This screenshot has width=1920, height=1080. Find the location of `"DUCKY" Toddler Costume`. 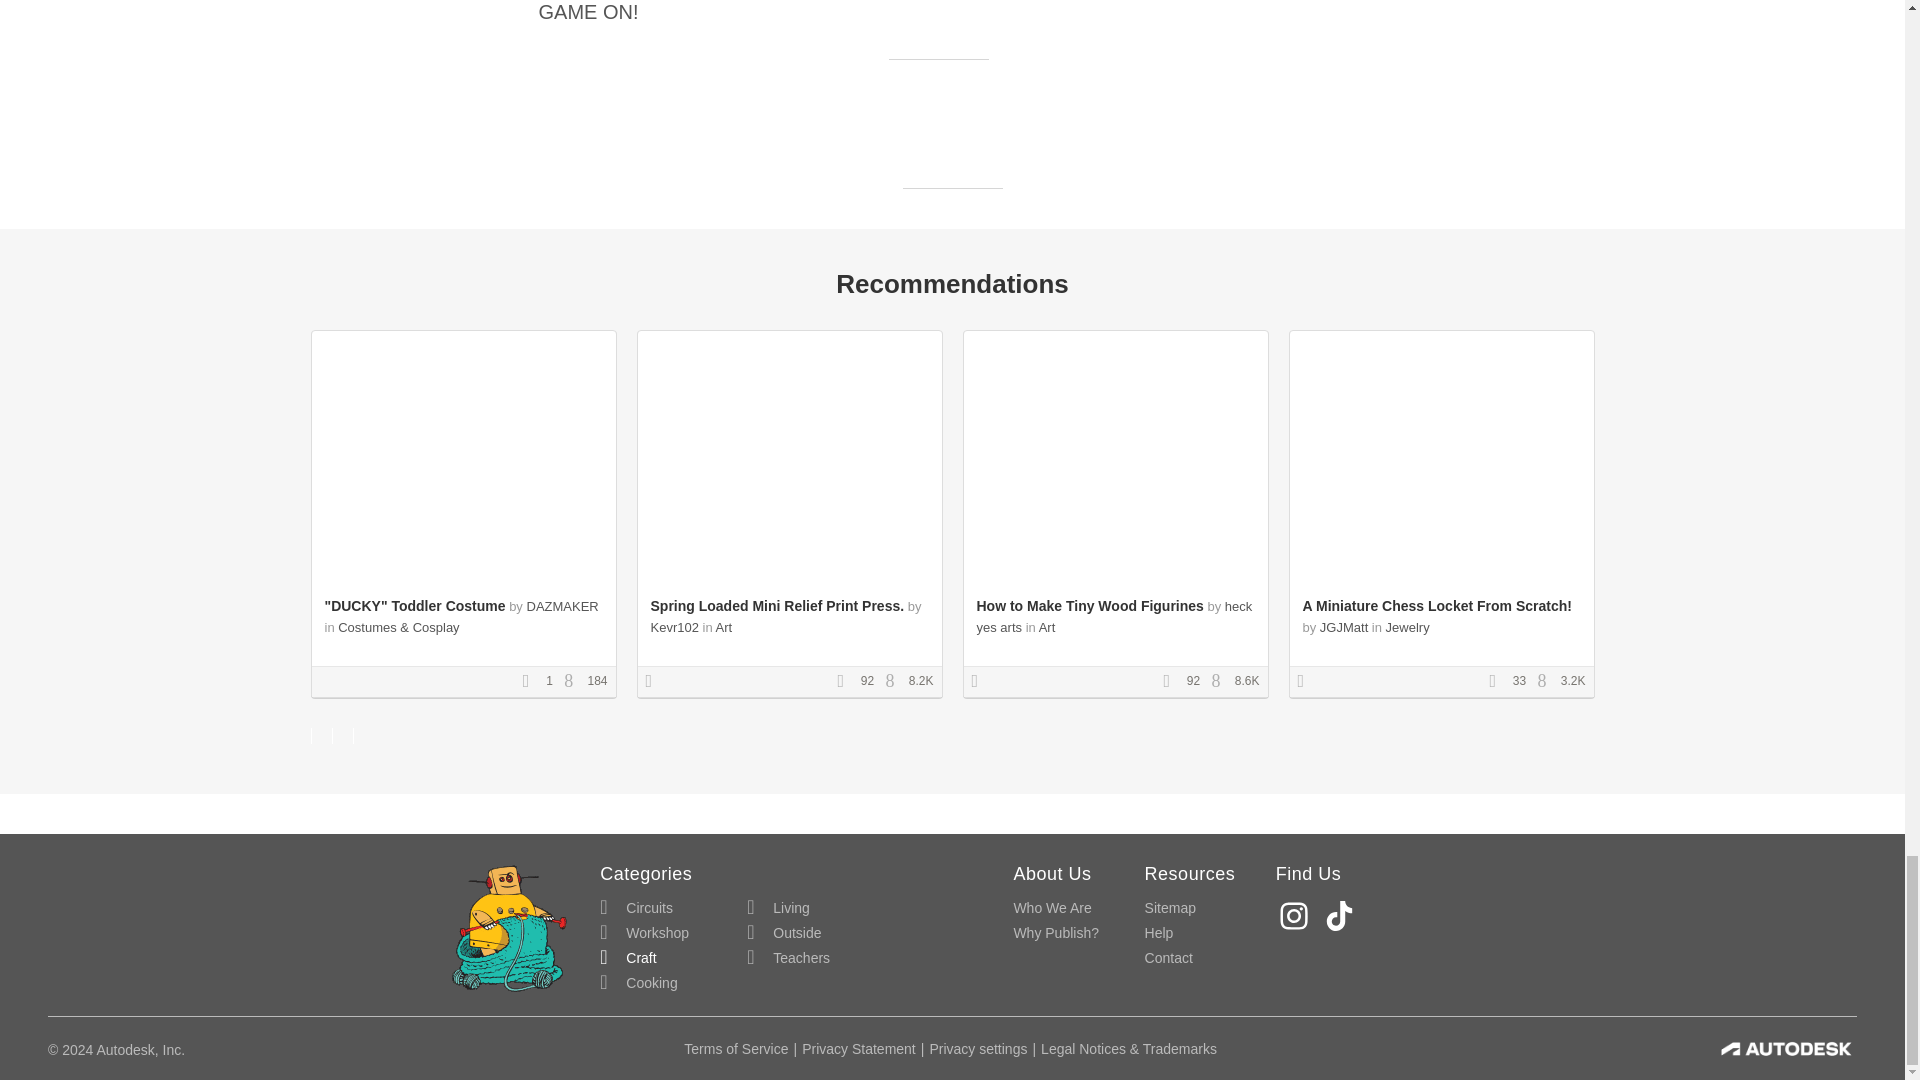

"DUCKY" Toddler Costume is located at coordinates (414, 606).